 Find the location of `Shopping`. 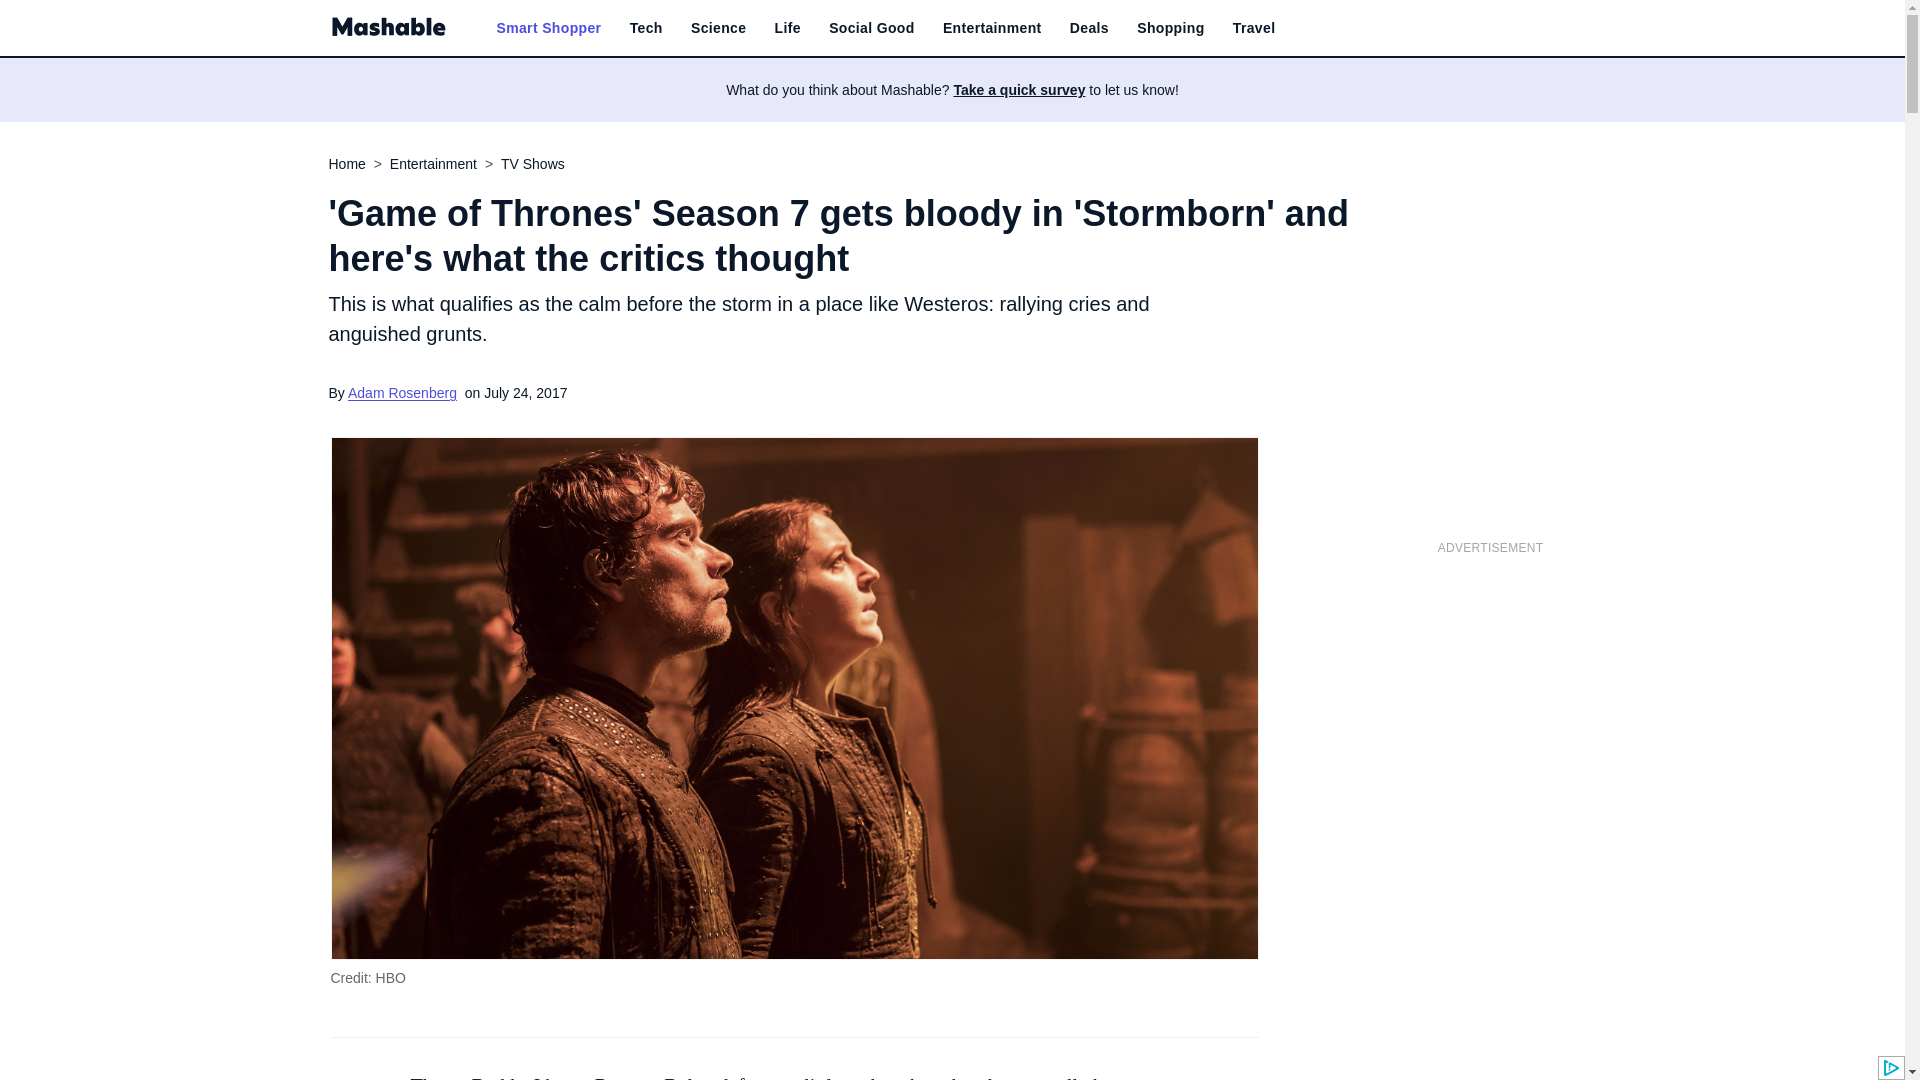

Shopping is located at coordinates (1170, 28).